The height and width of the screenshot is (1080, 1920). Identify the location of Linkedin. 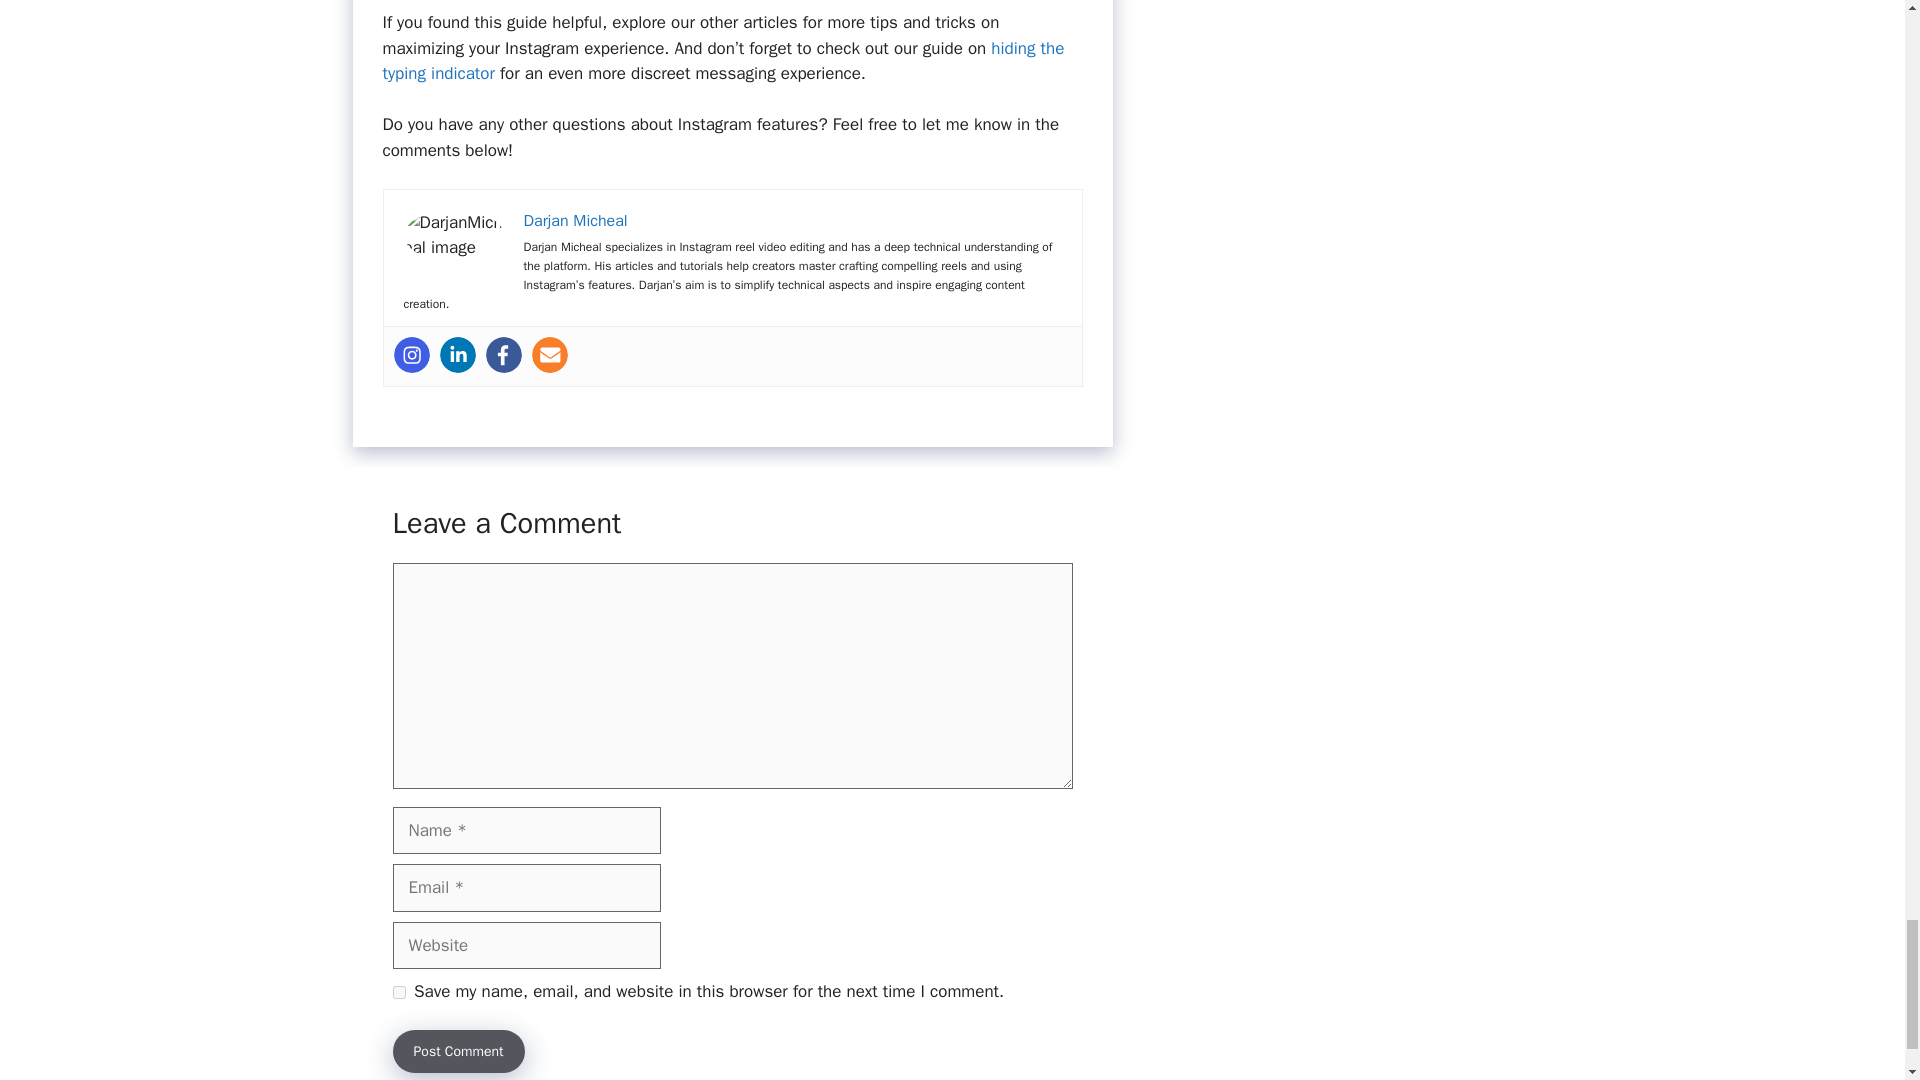
(458, 354).